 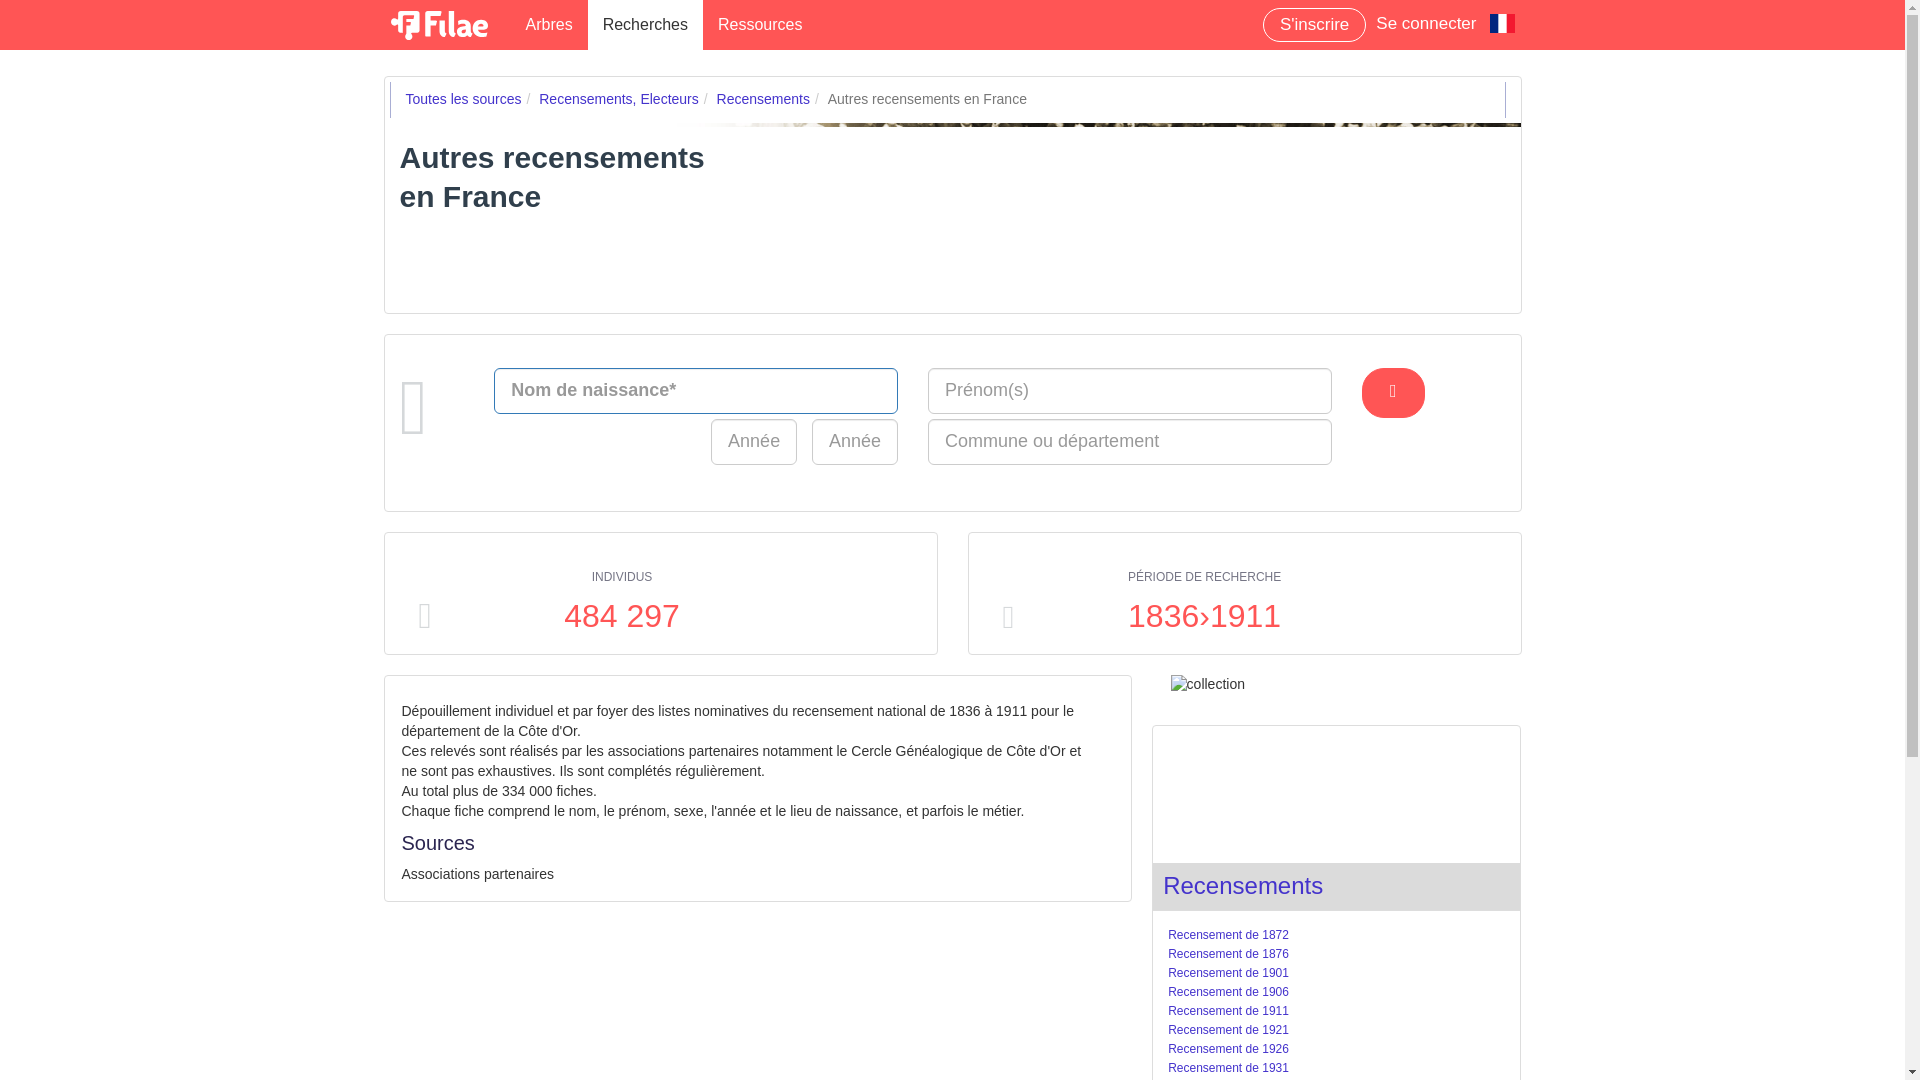 What do you see at coordinates (1228, 1029) in the screenshot?
I see `Recensement de 1921` at bounding box center [1228, 1029].